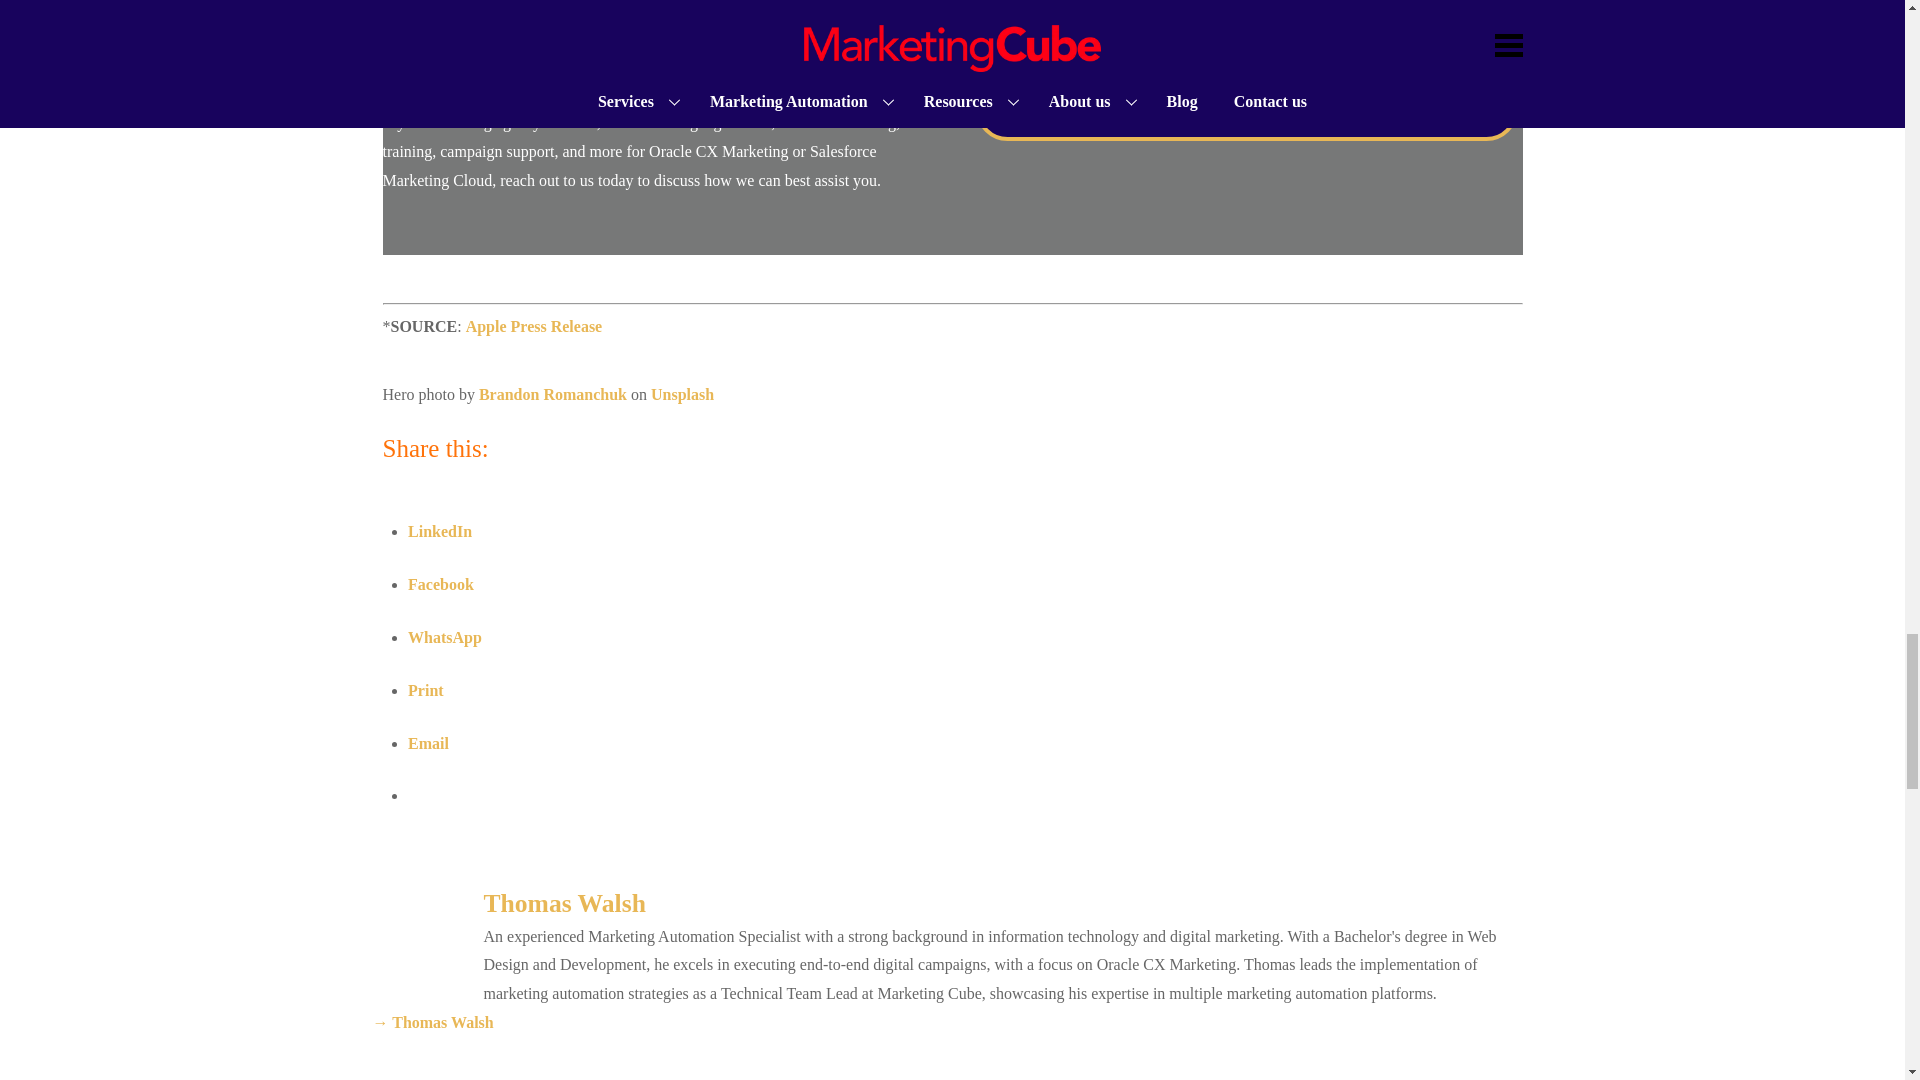 The height and width of the screenshot is (1080, 1920). What do you see at coordinates (440, 531) in the screenshot?
I see `Click to share on LinkedIn` at bounding box center [440, 531].